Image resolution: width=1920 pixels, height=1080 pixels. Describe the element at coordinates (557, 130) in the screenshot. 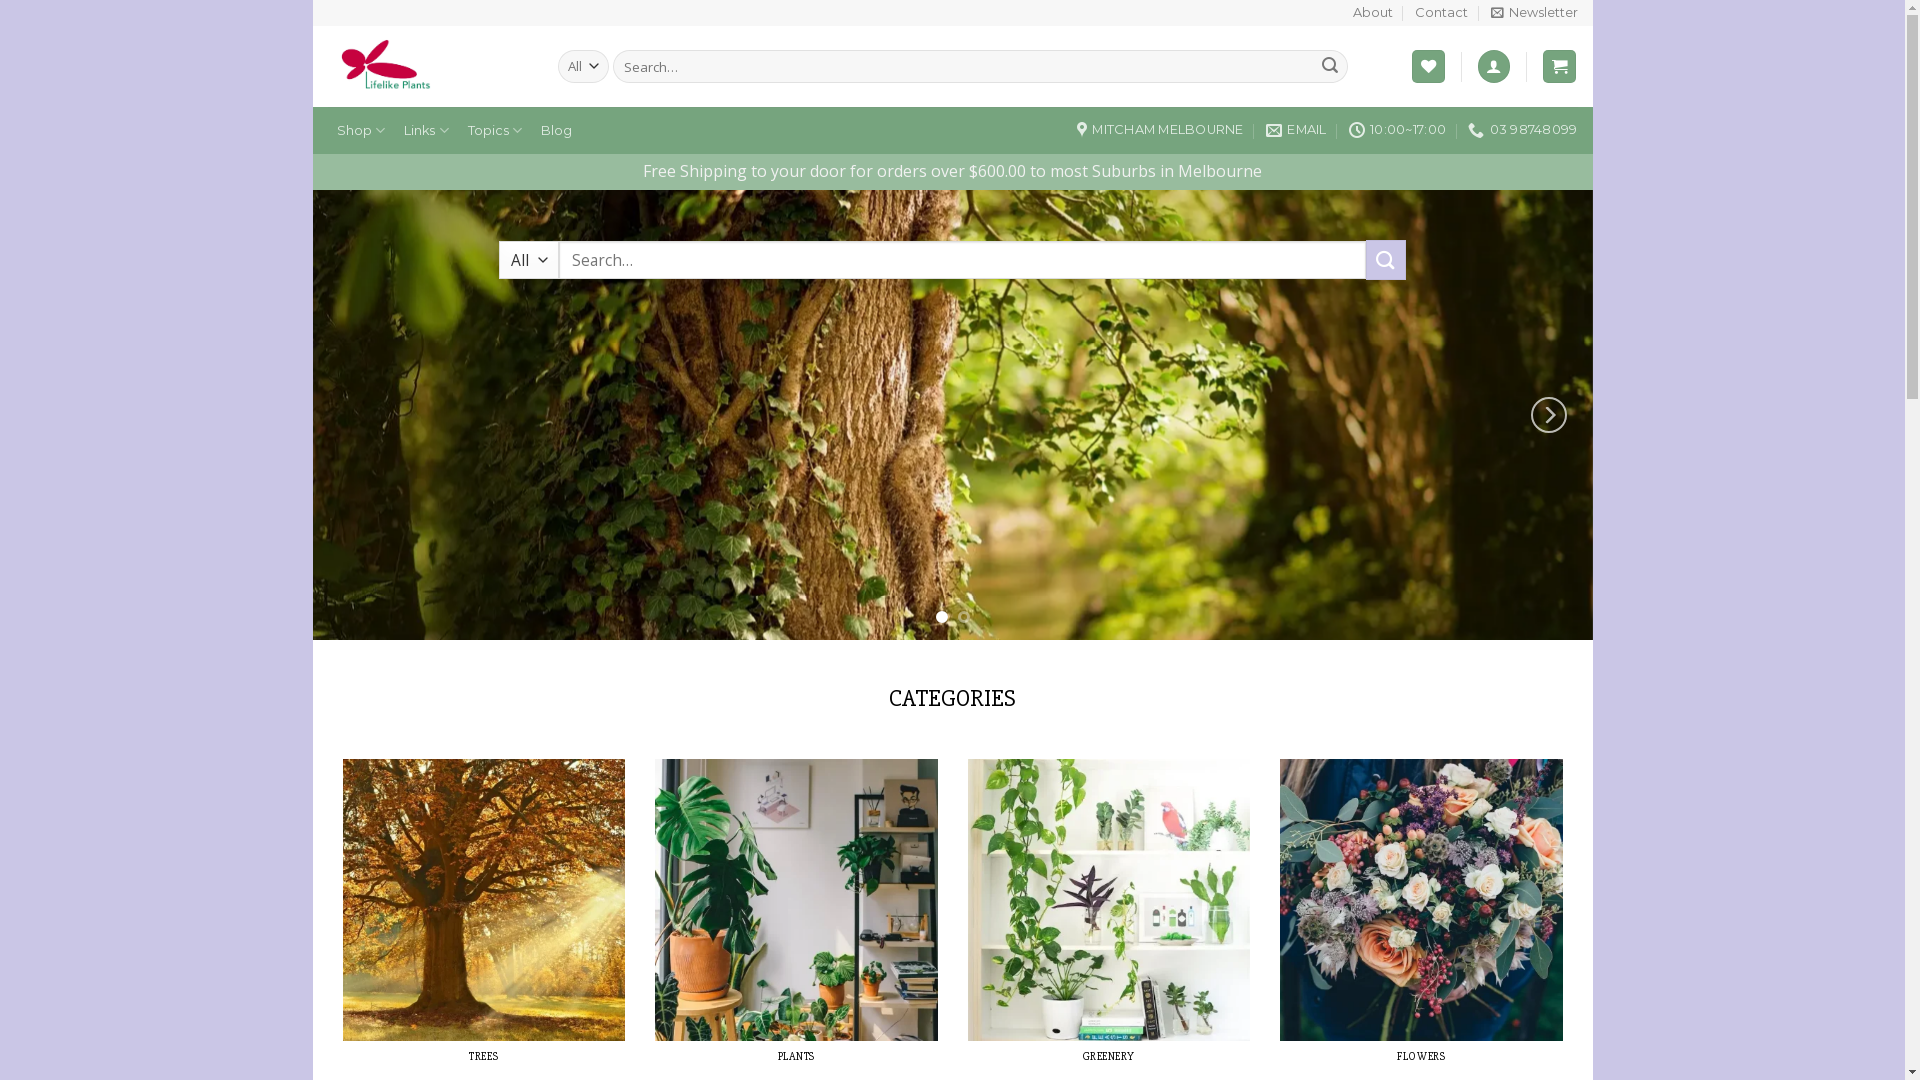

I see `Blog` at that location.